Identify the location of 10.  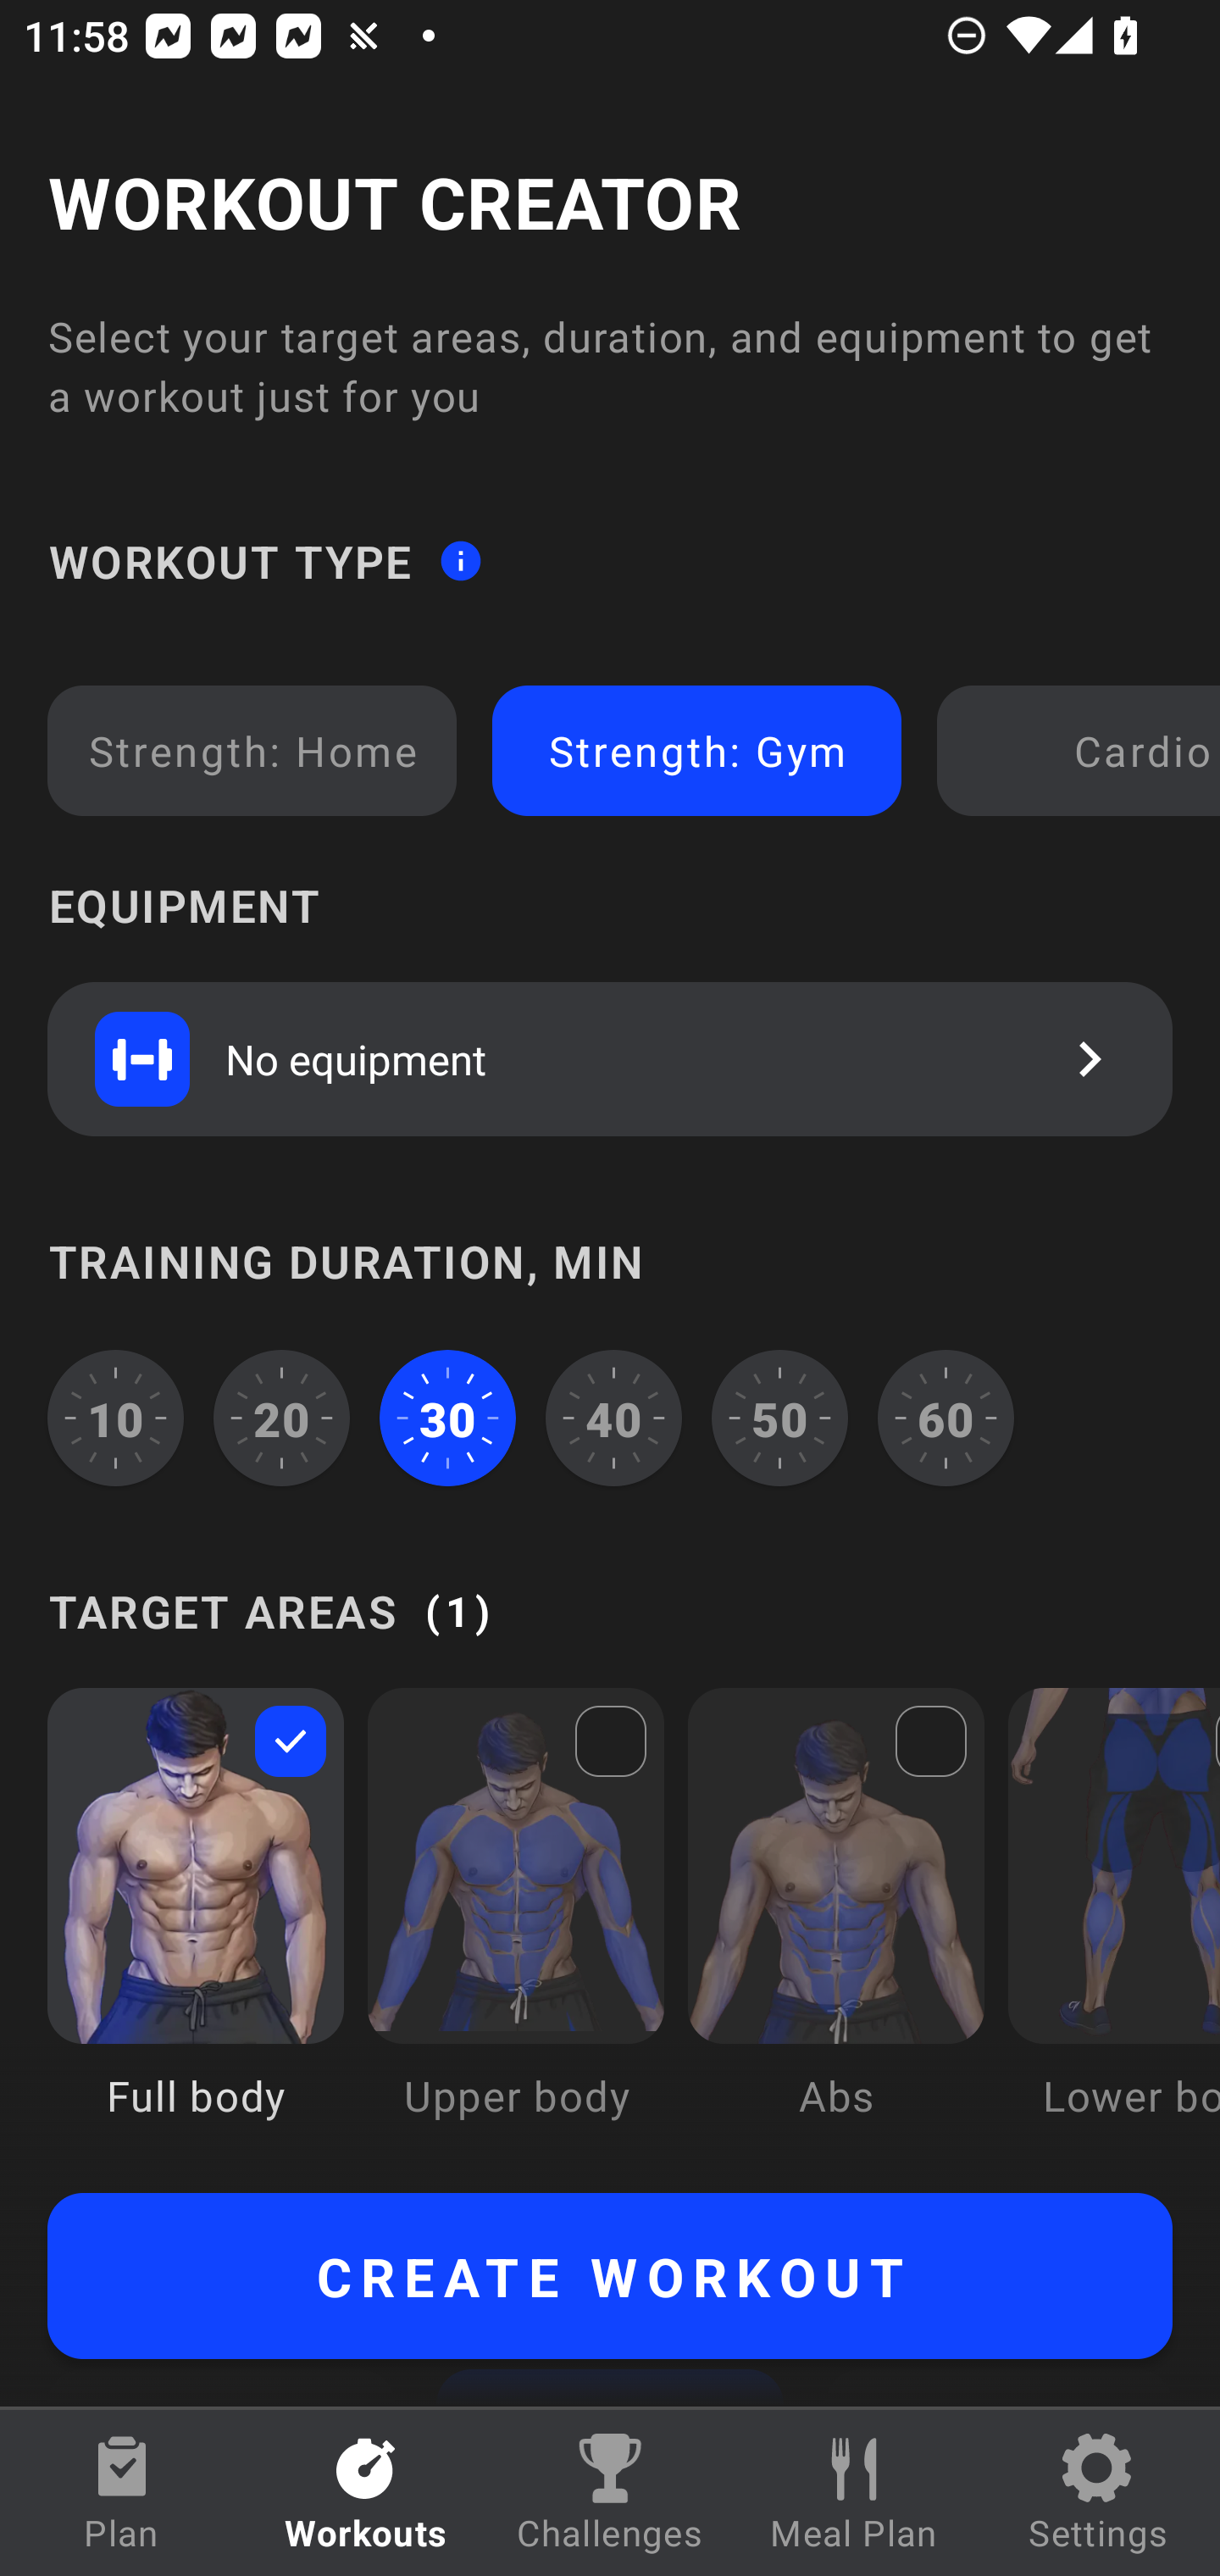
(115, 1418).